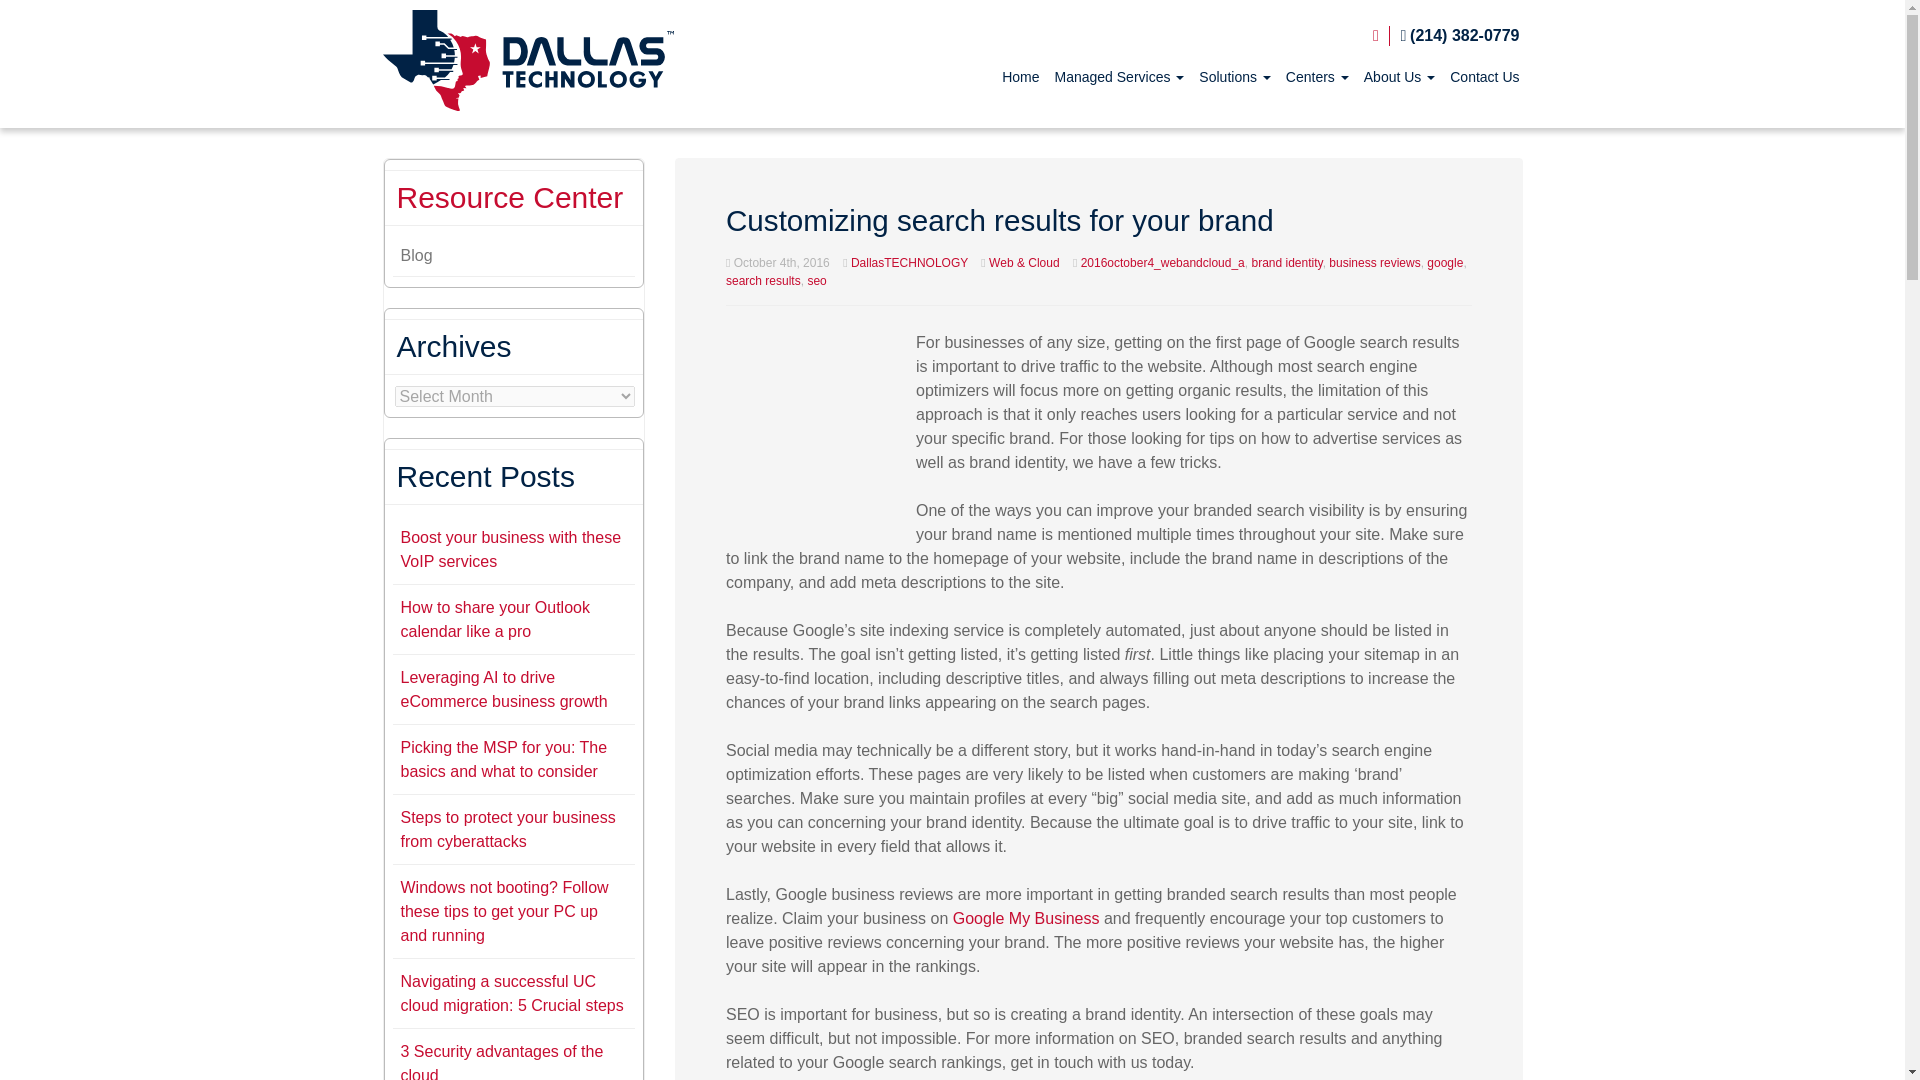 This screenshot has height=1080, width=1920. Describe the element at coordinates (908, 262) in the screenshot. I see `Posts by DallasTECHNOLOGY` at that location.